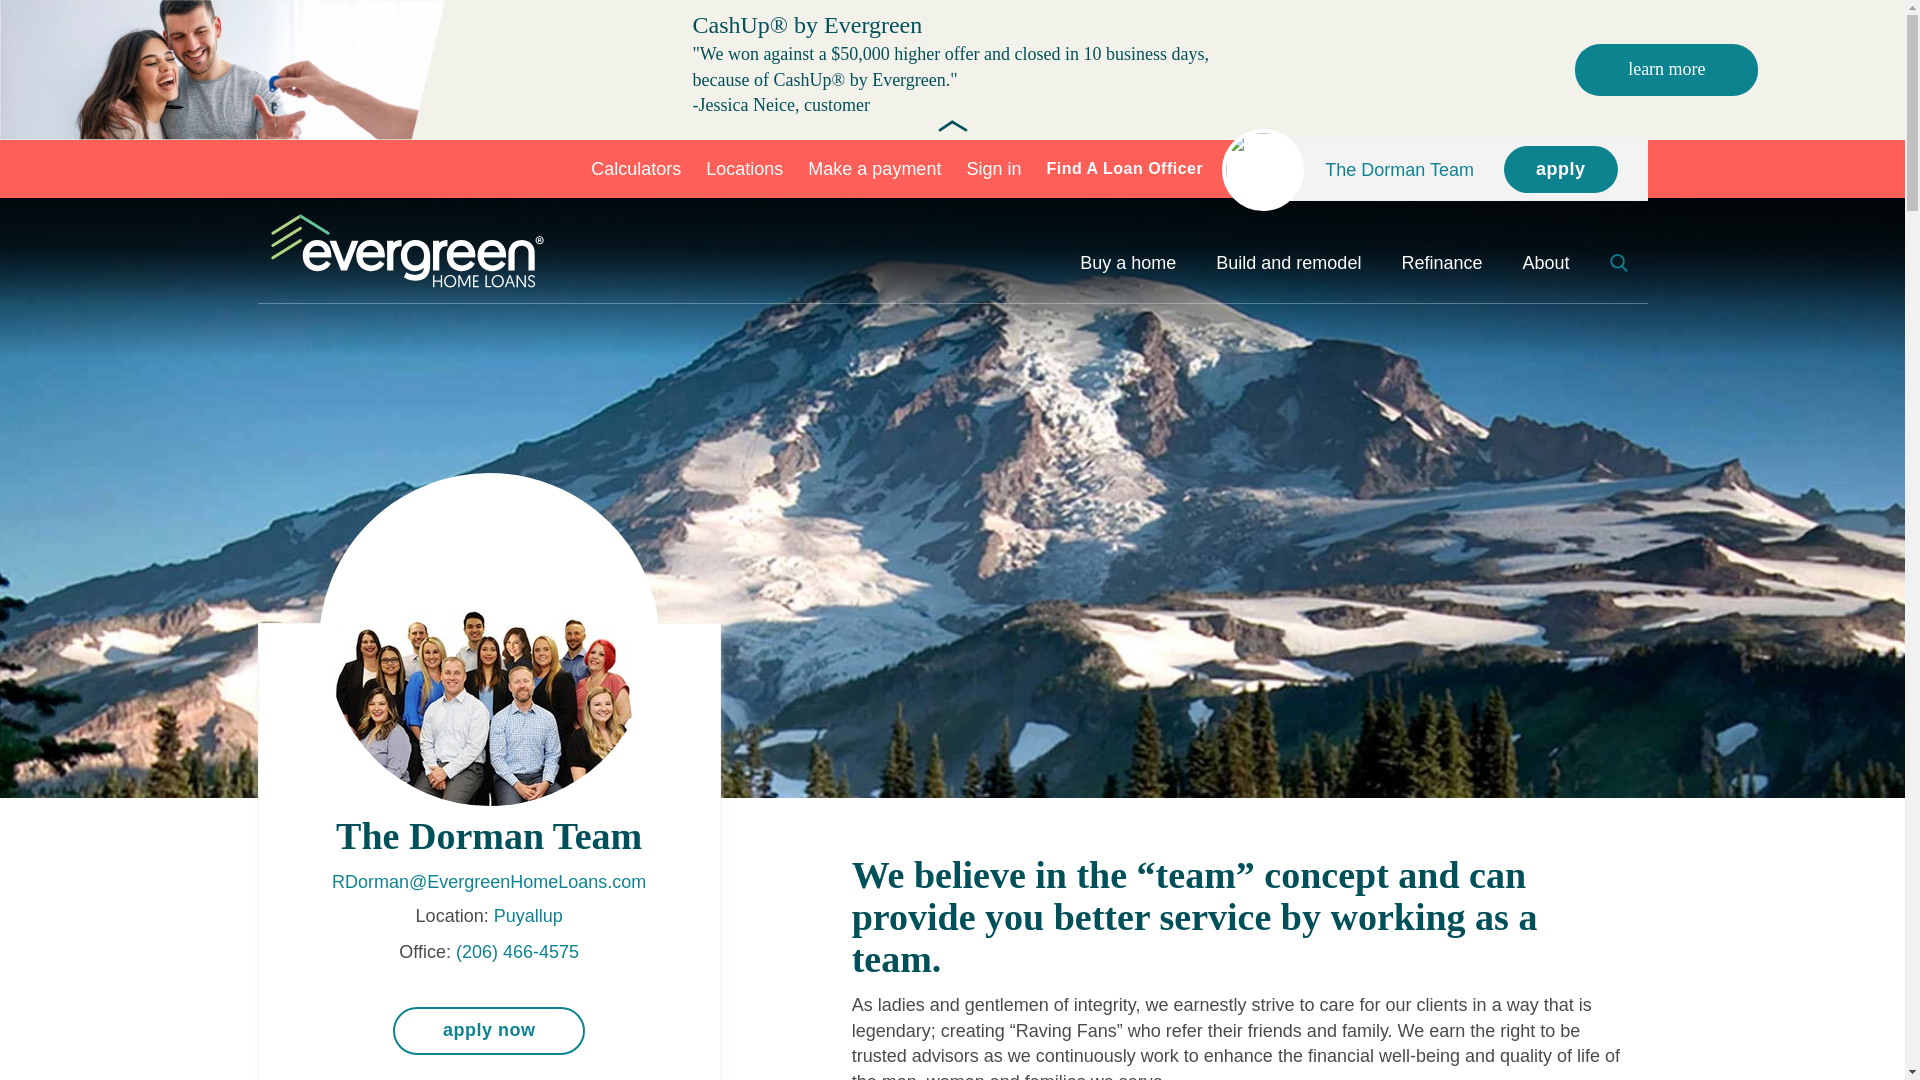 This screenshot has height=1080, width=1920. What do you see at coordinates (1128, 262) in the screenshot?
I see `Buy a home` at bounding box center [1128, 262].